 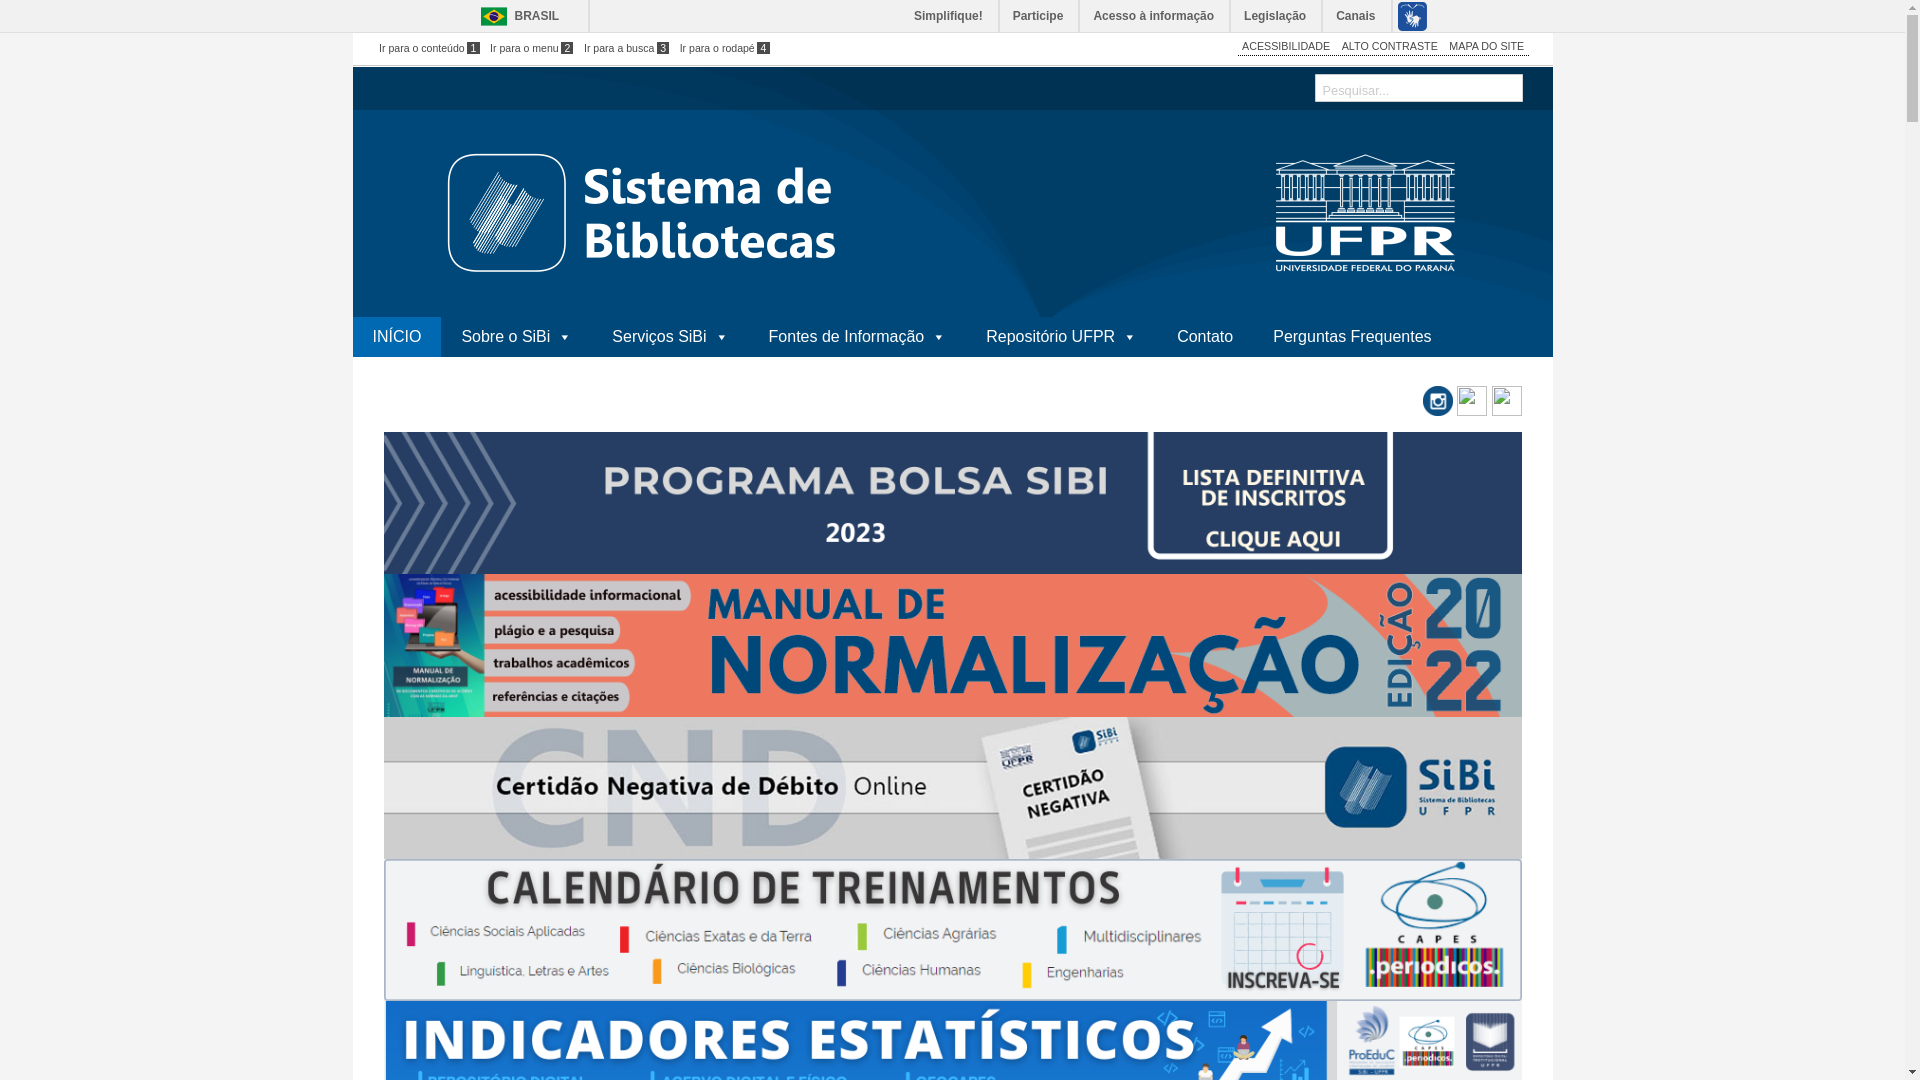 What do you see at coordinates (1356, 16) in the screenshot?
I see `Canais` at bounding box center [1356, 16].